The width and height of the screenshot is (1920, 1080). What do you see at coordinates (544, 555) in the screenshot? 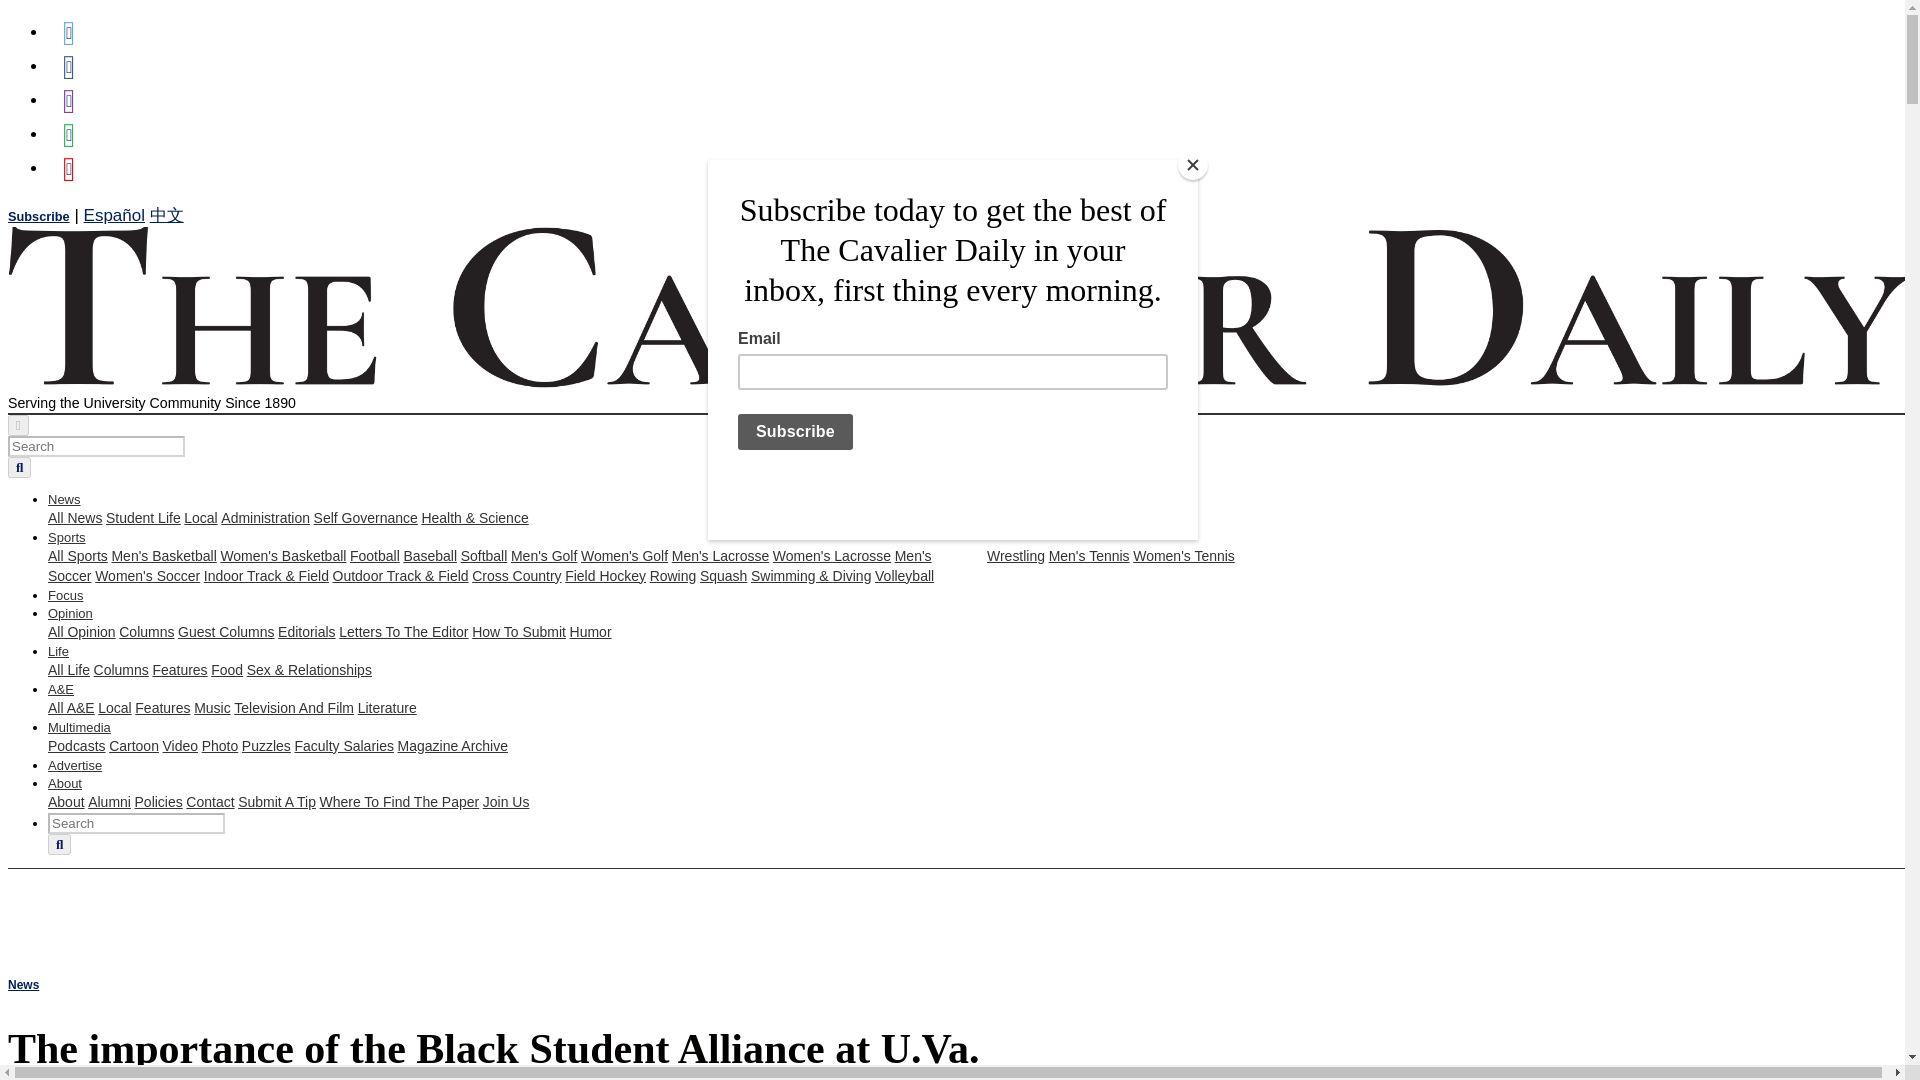
I see `Men'S Golf` at bounding box center [544, 555].